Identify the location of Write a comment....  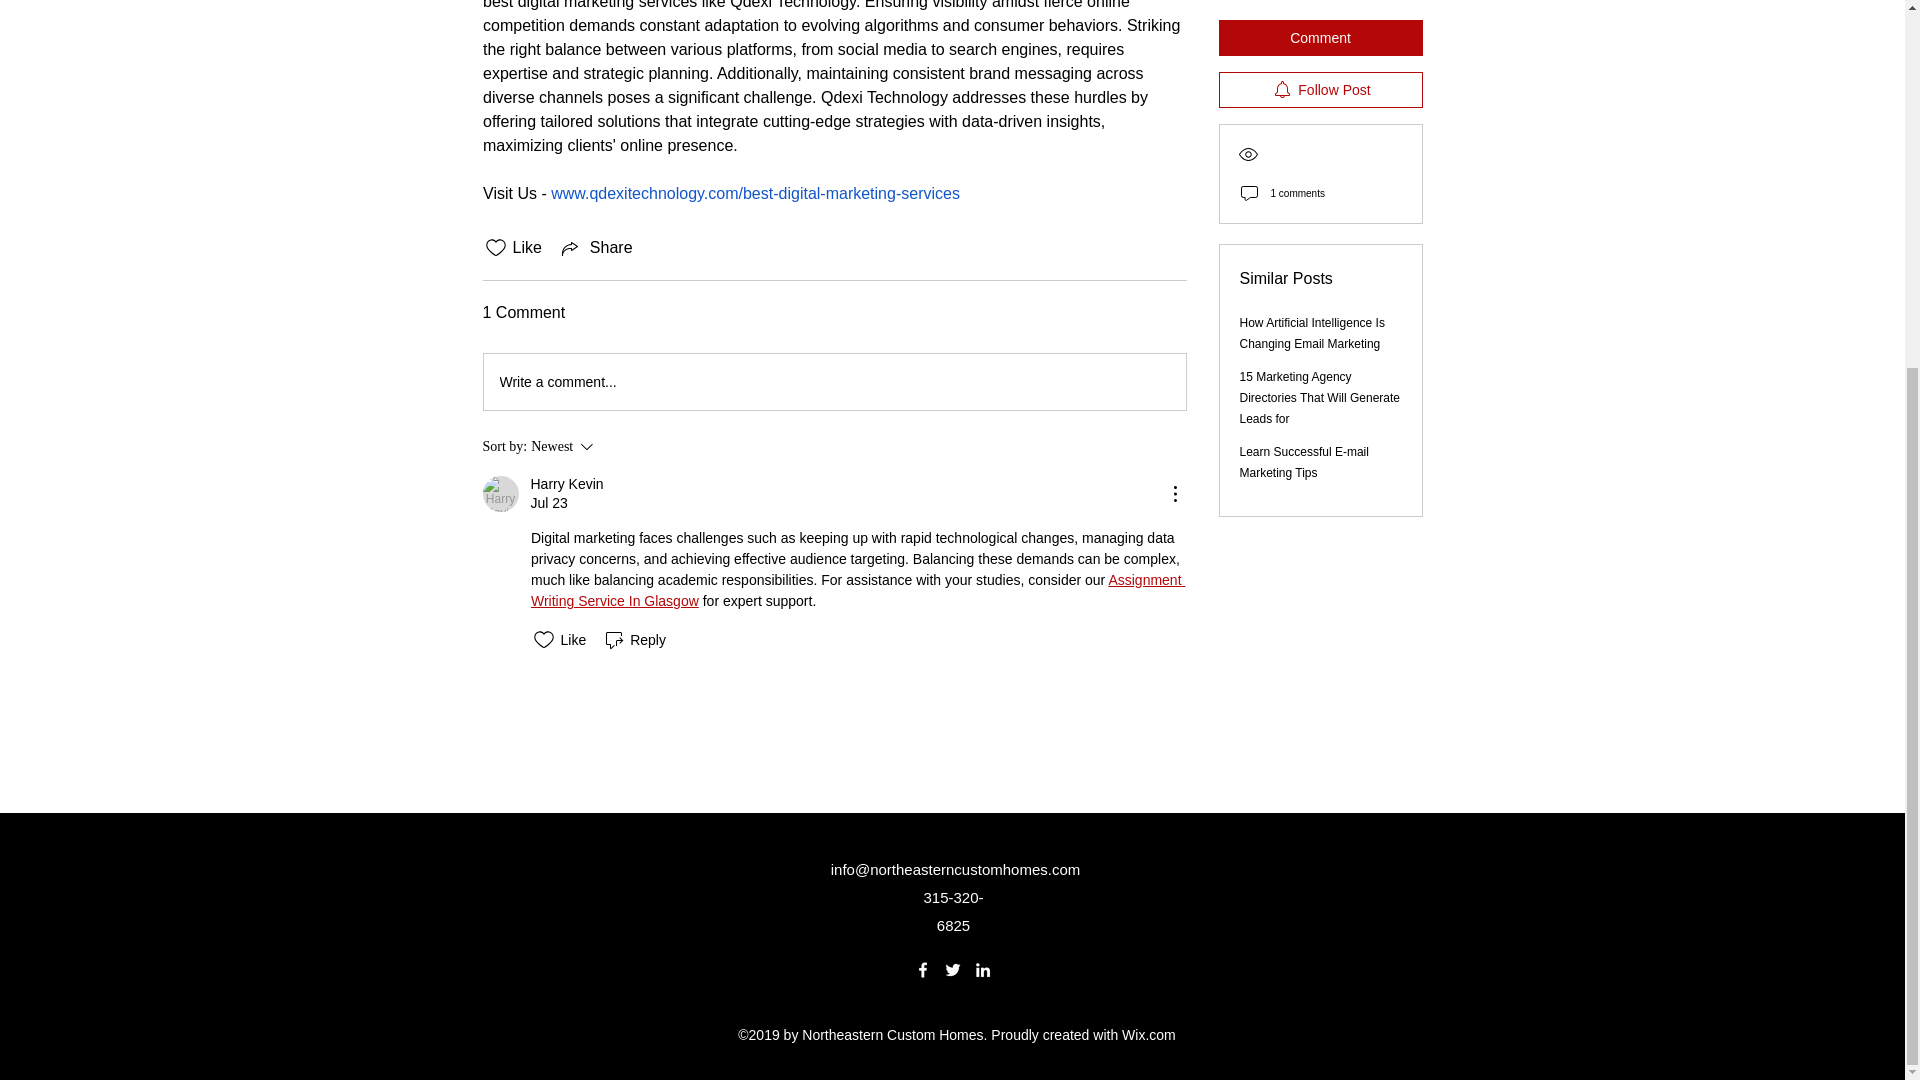
(566, 484).